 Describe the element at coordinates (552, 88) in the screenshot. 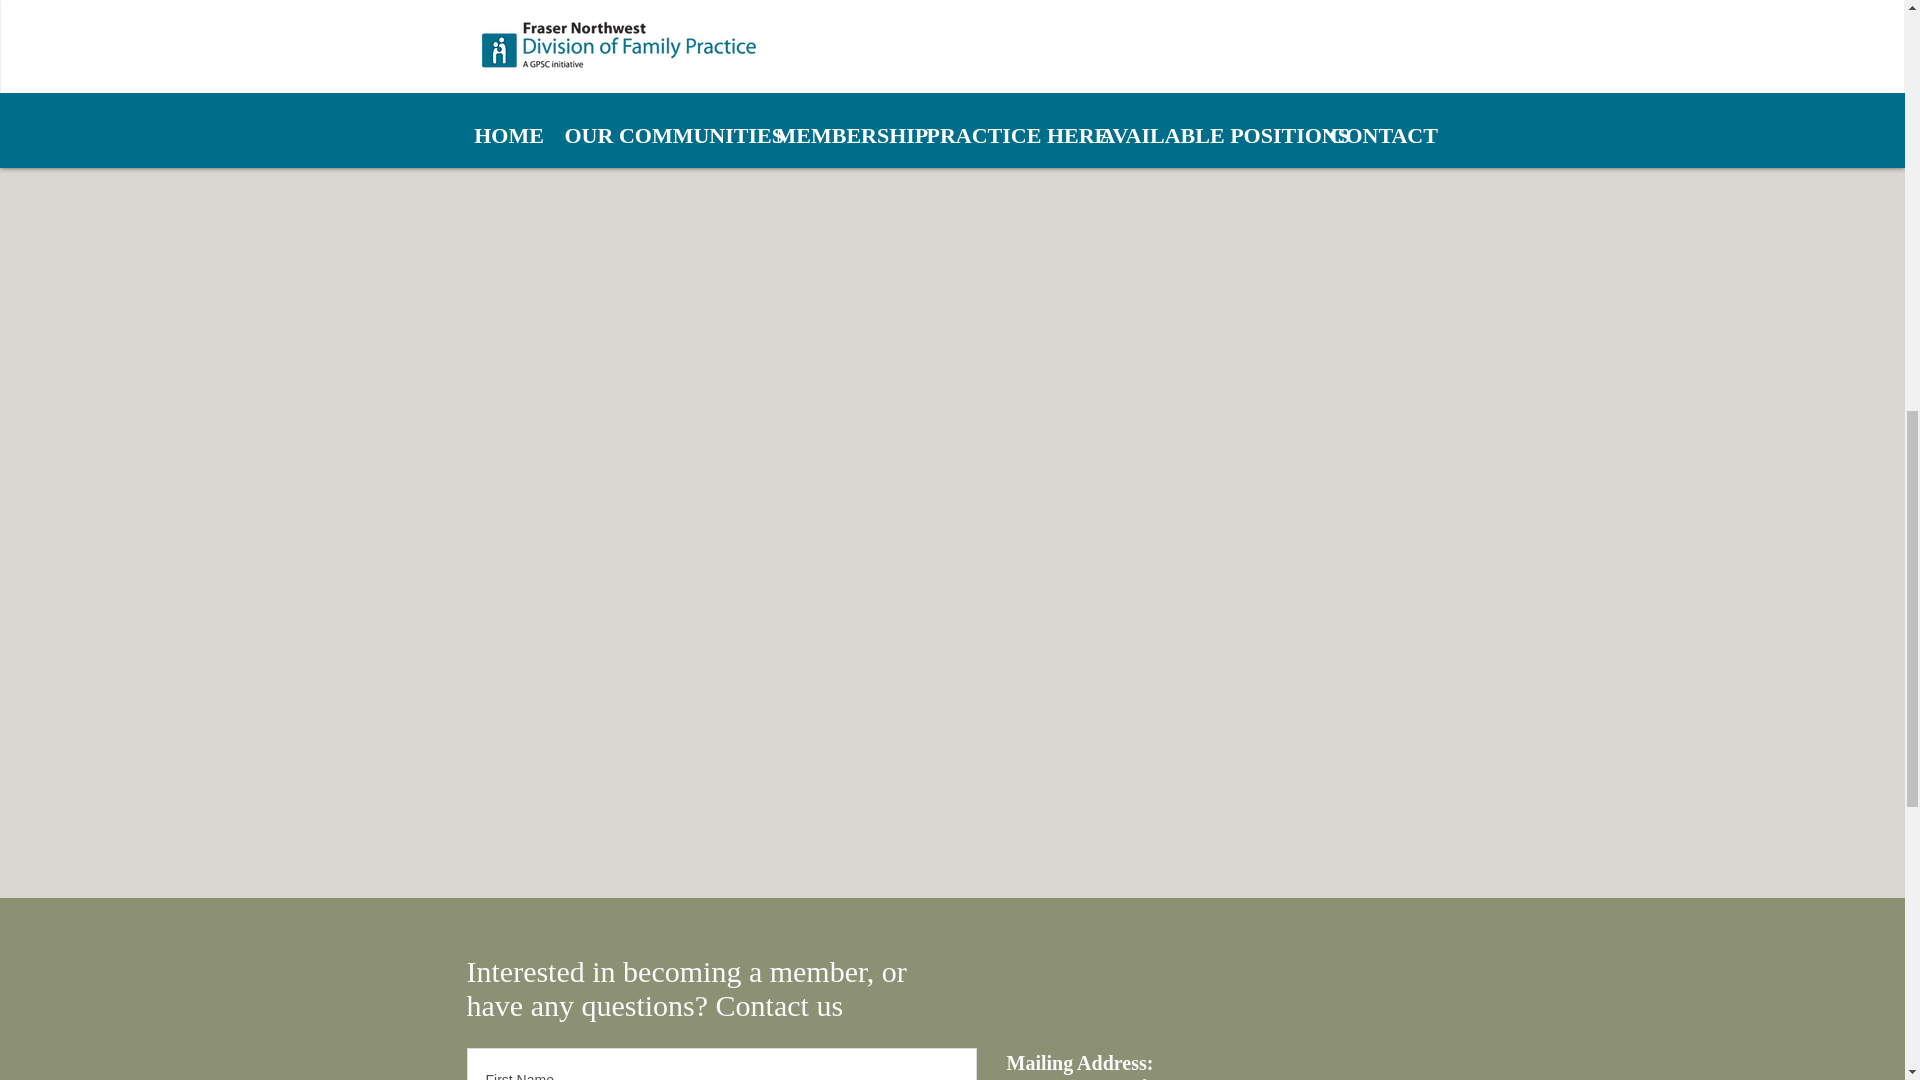

I see `Apply Now` at that location.